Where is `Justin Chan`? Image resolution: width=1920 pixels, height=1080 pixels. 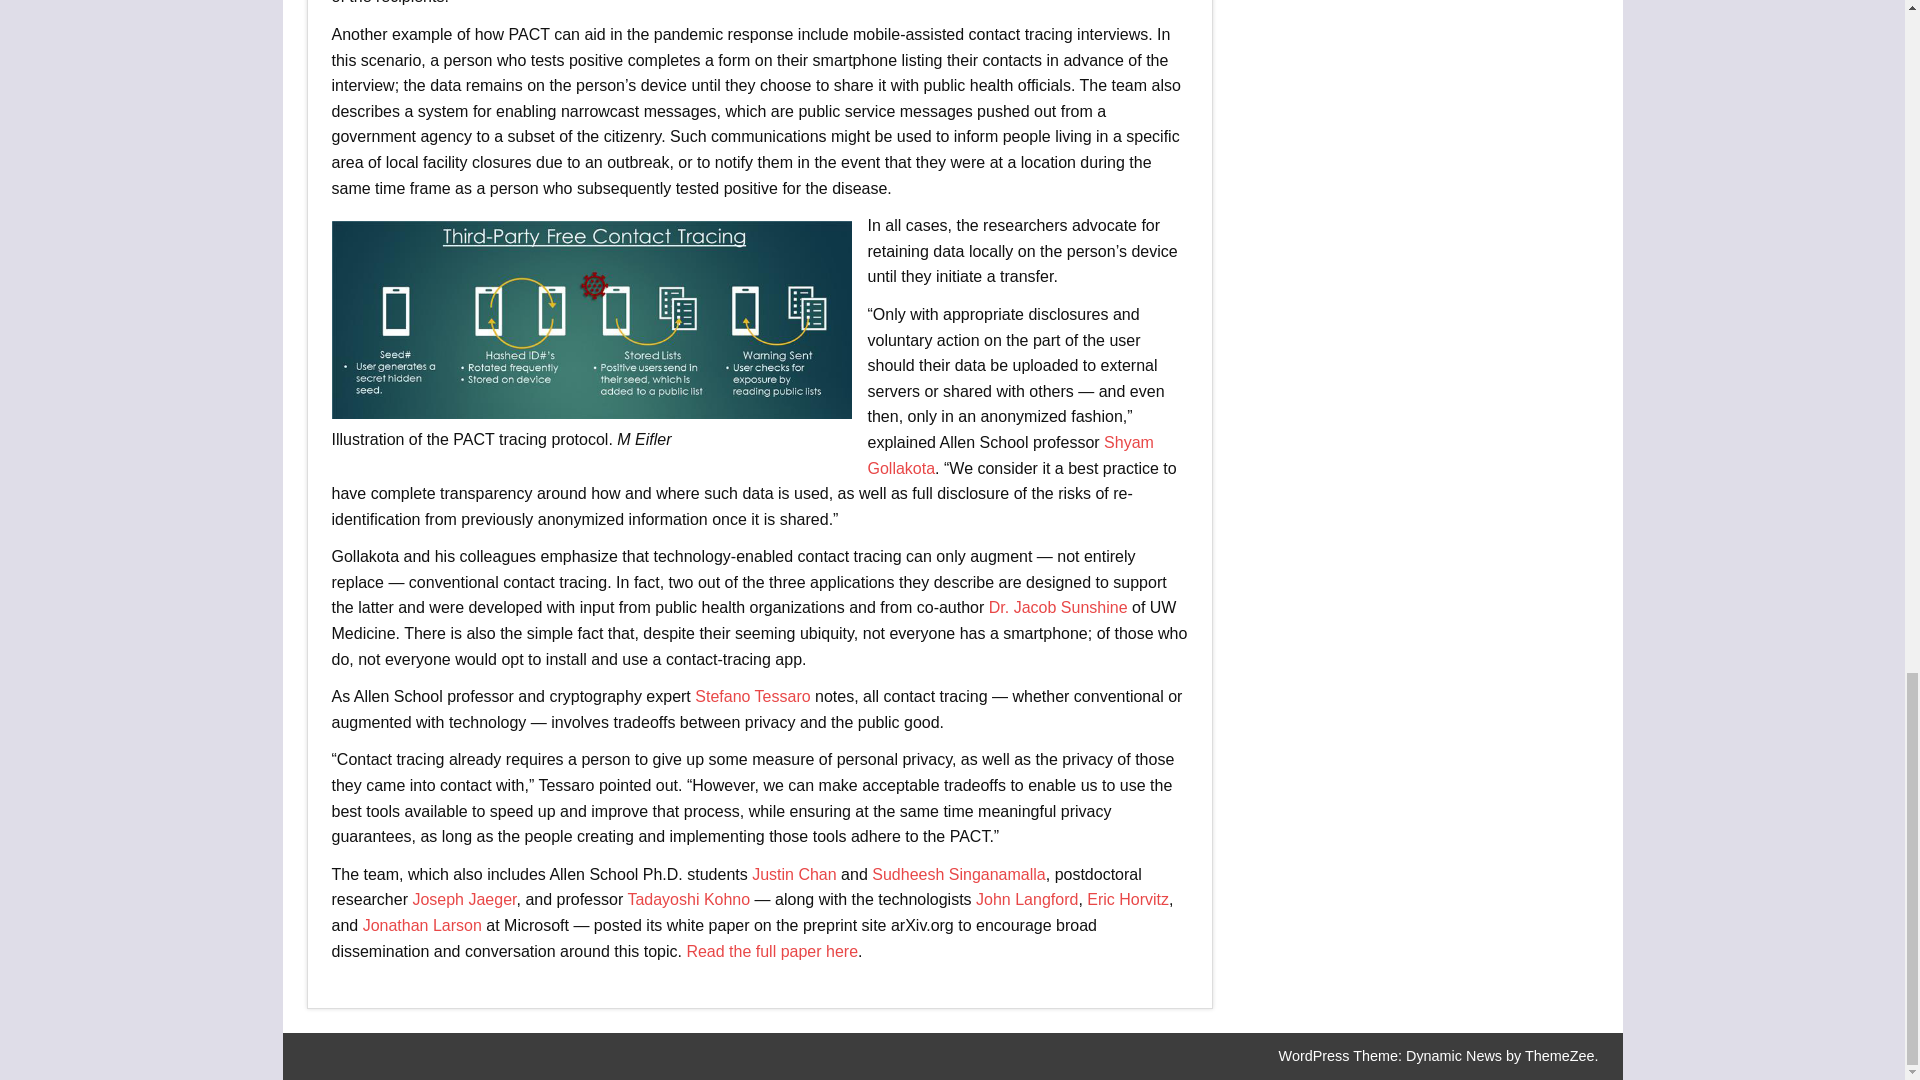 Justin Chan is located at coordinates (794, 874).